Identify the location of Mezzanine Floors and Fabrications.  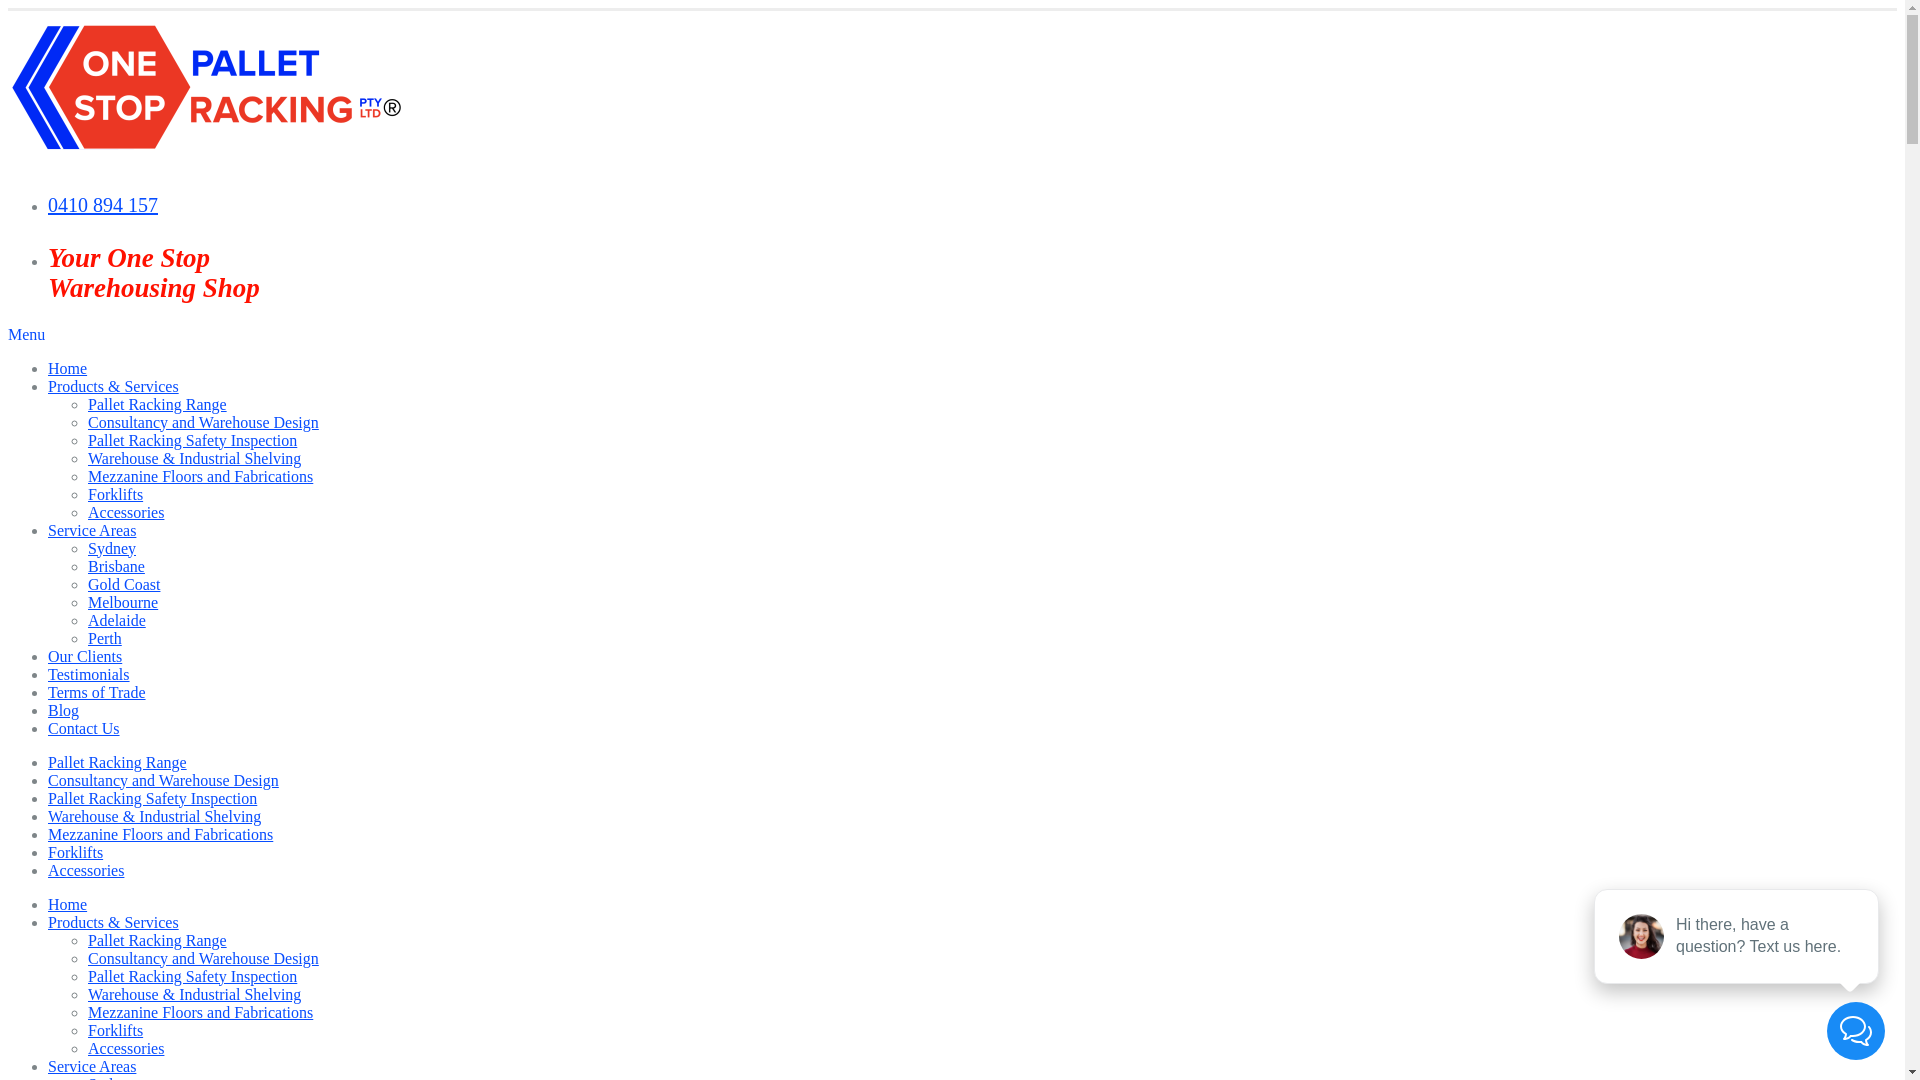
(160, 834).